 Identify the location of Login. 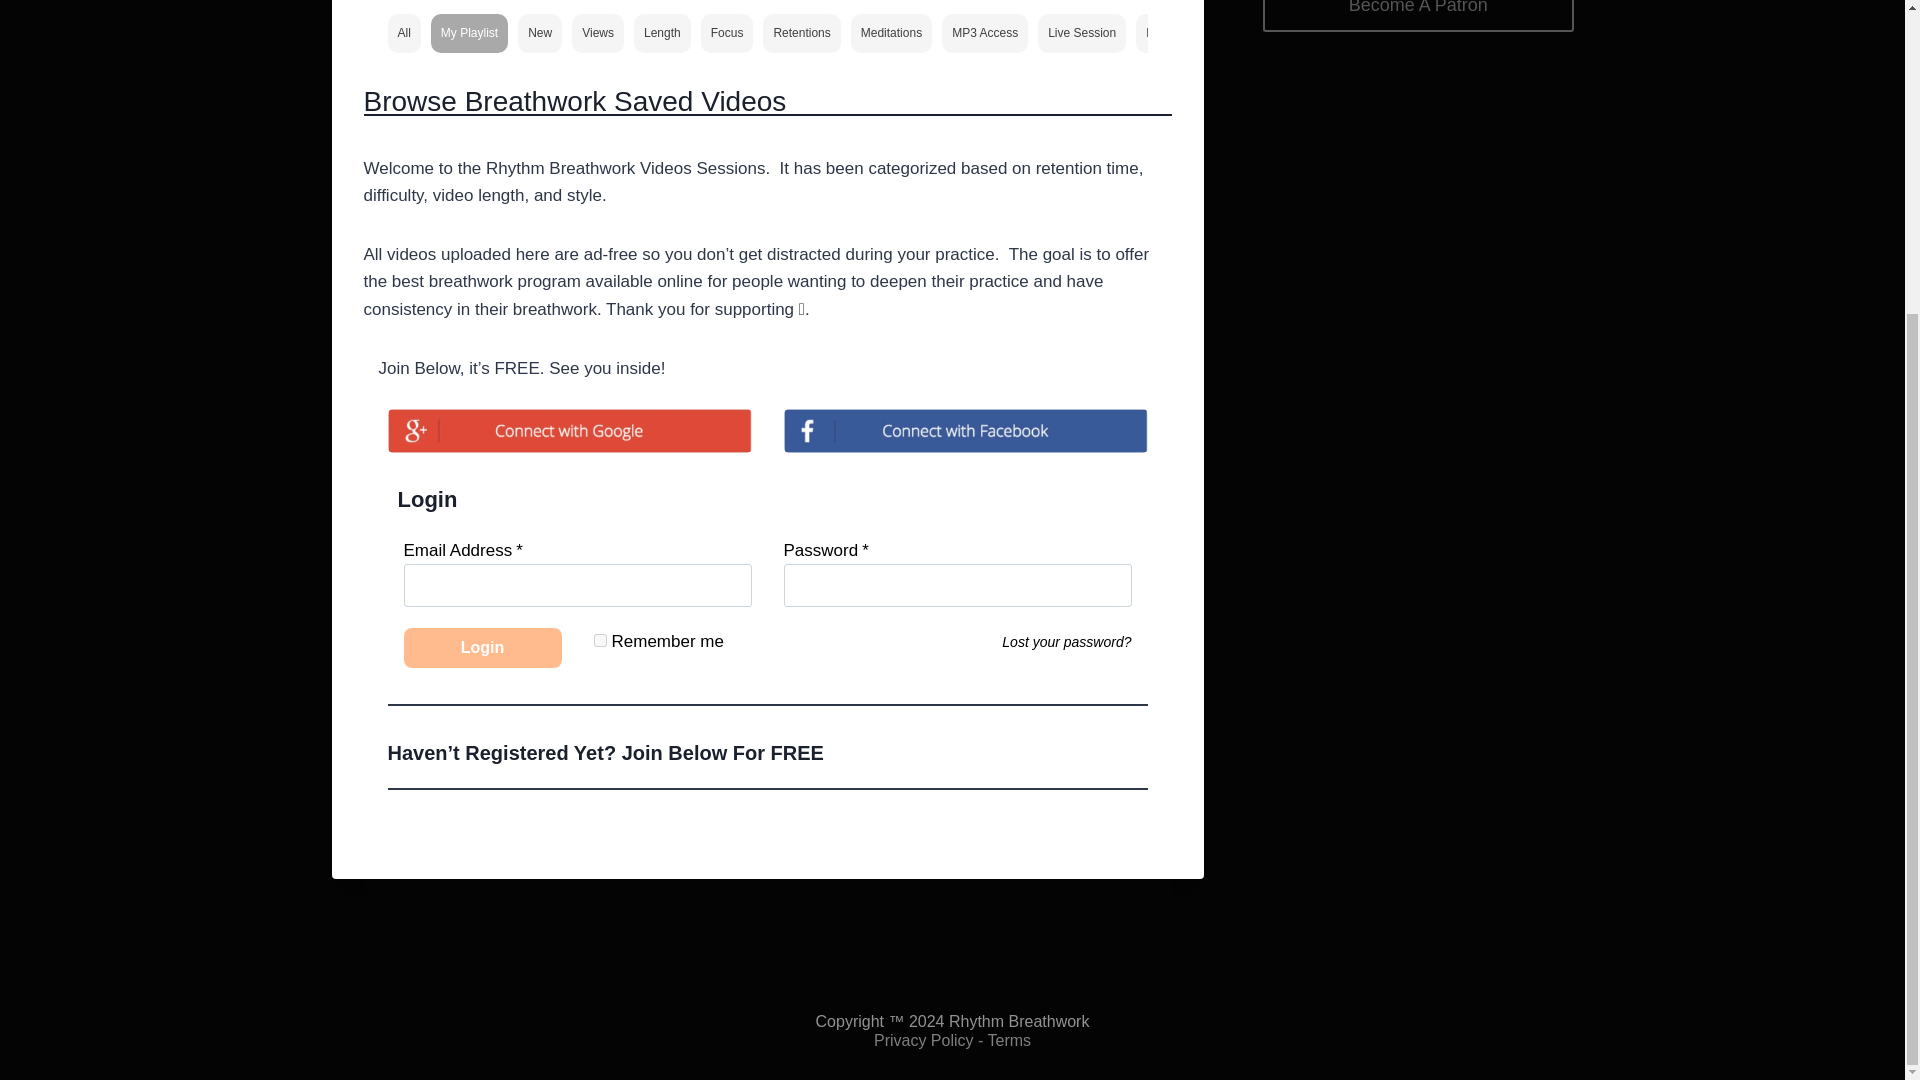
(482, 648).